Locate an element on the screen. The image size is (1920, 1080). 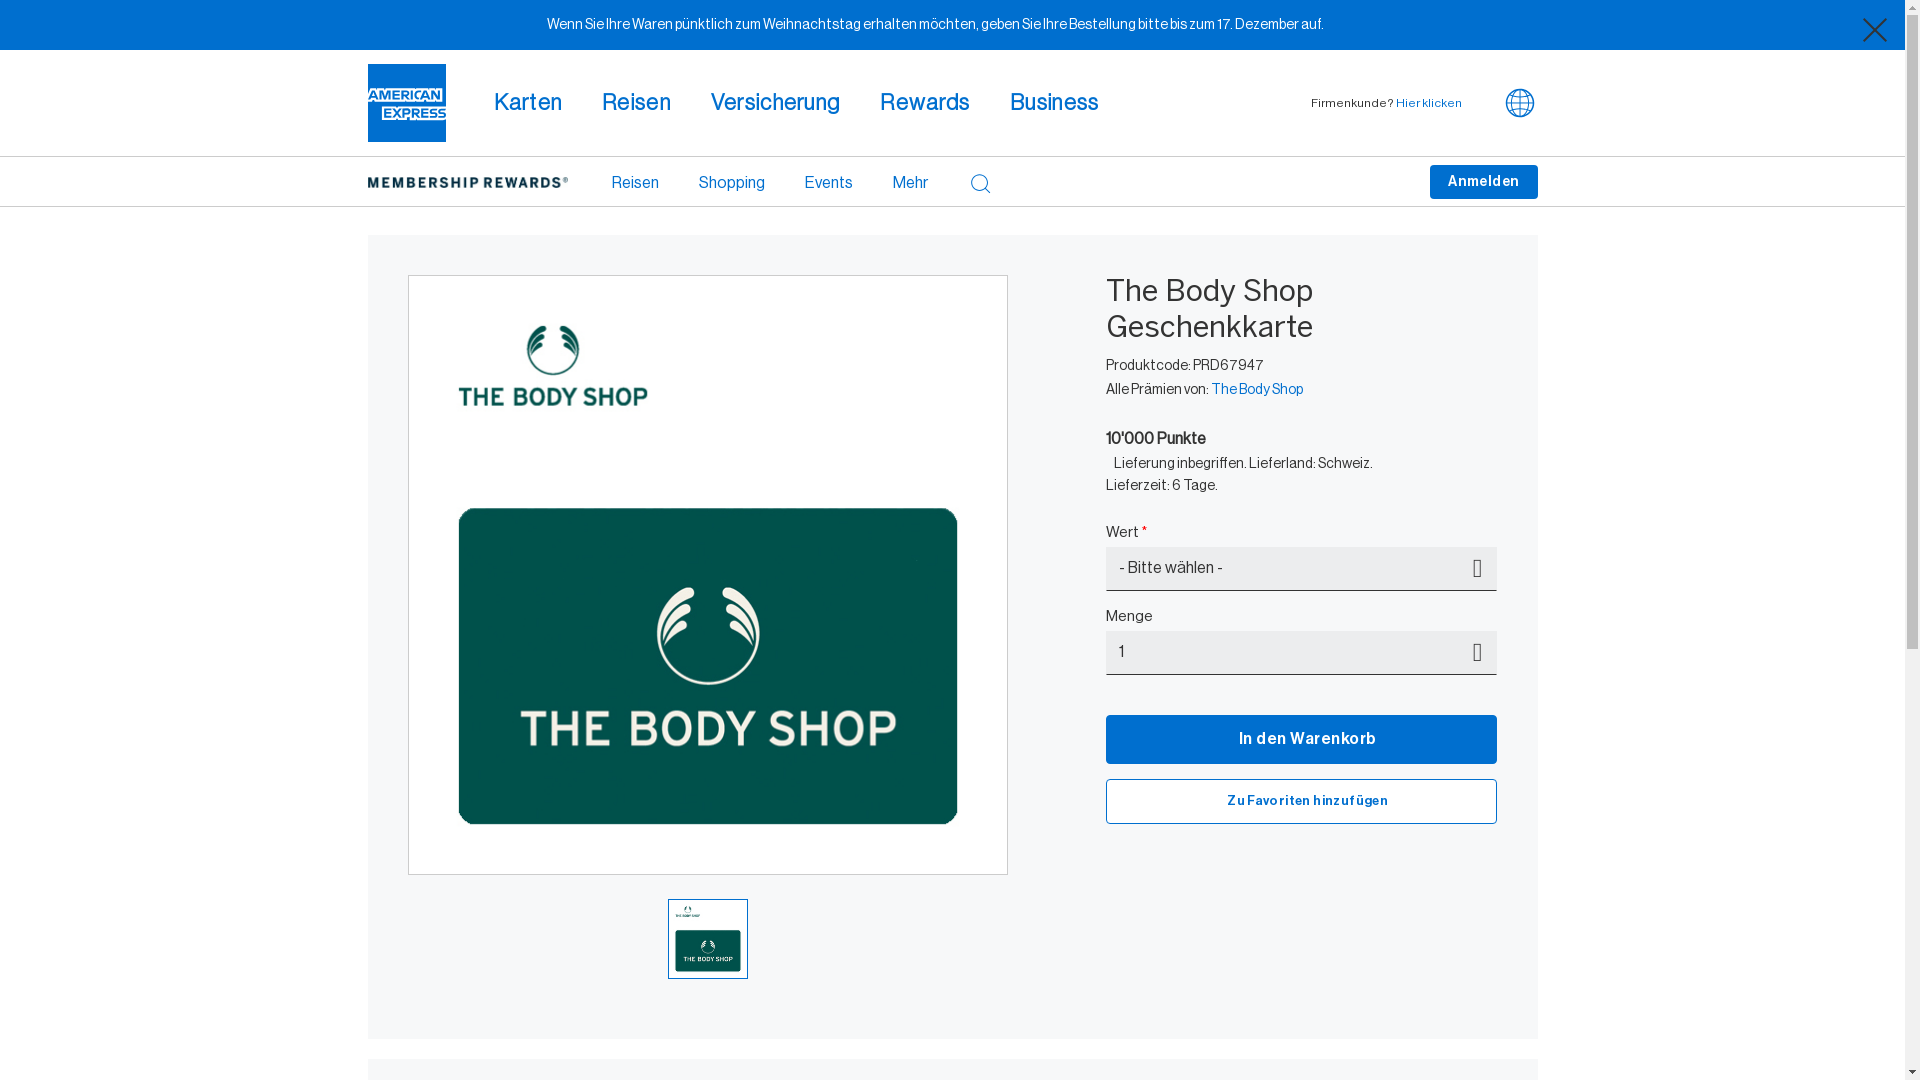
Reisen is located at coordinates (636, 102).